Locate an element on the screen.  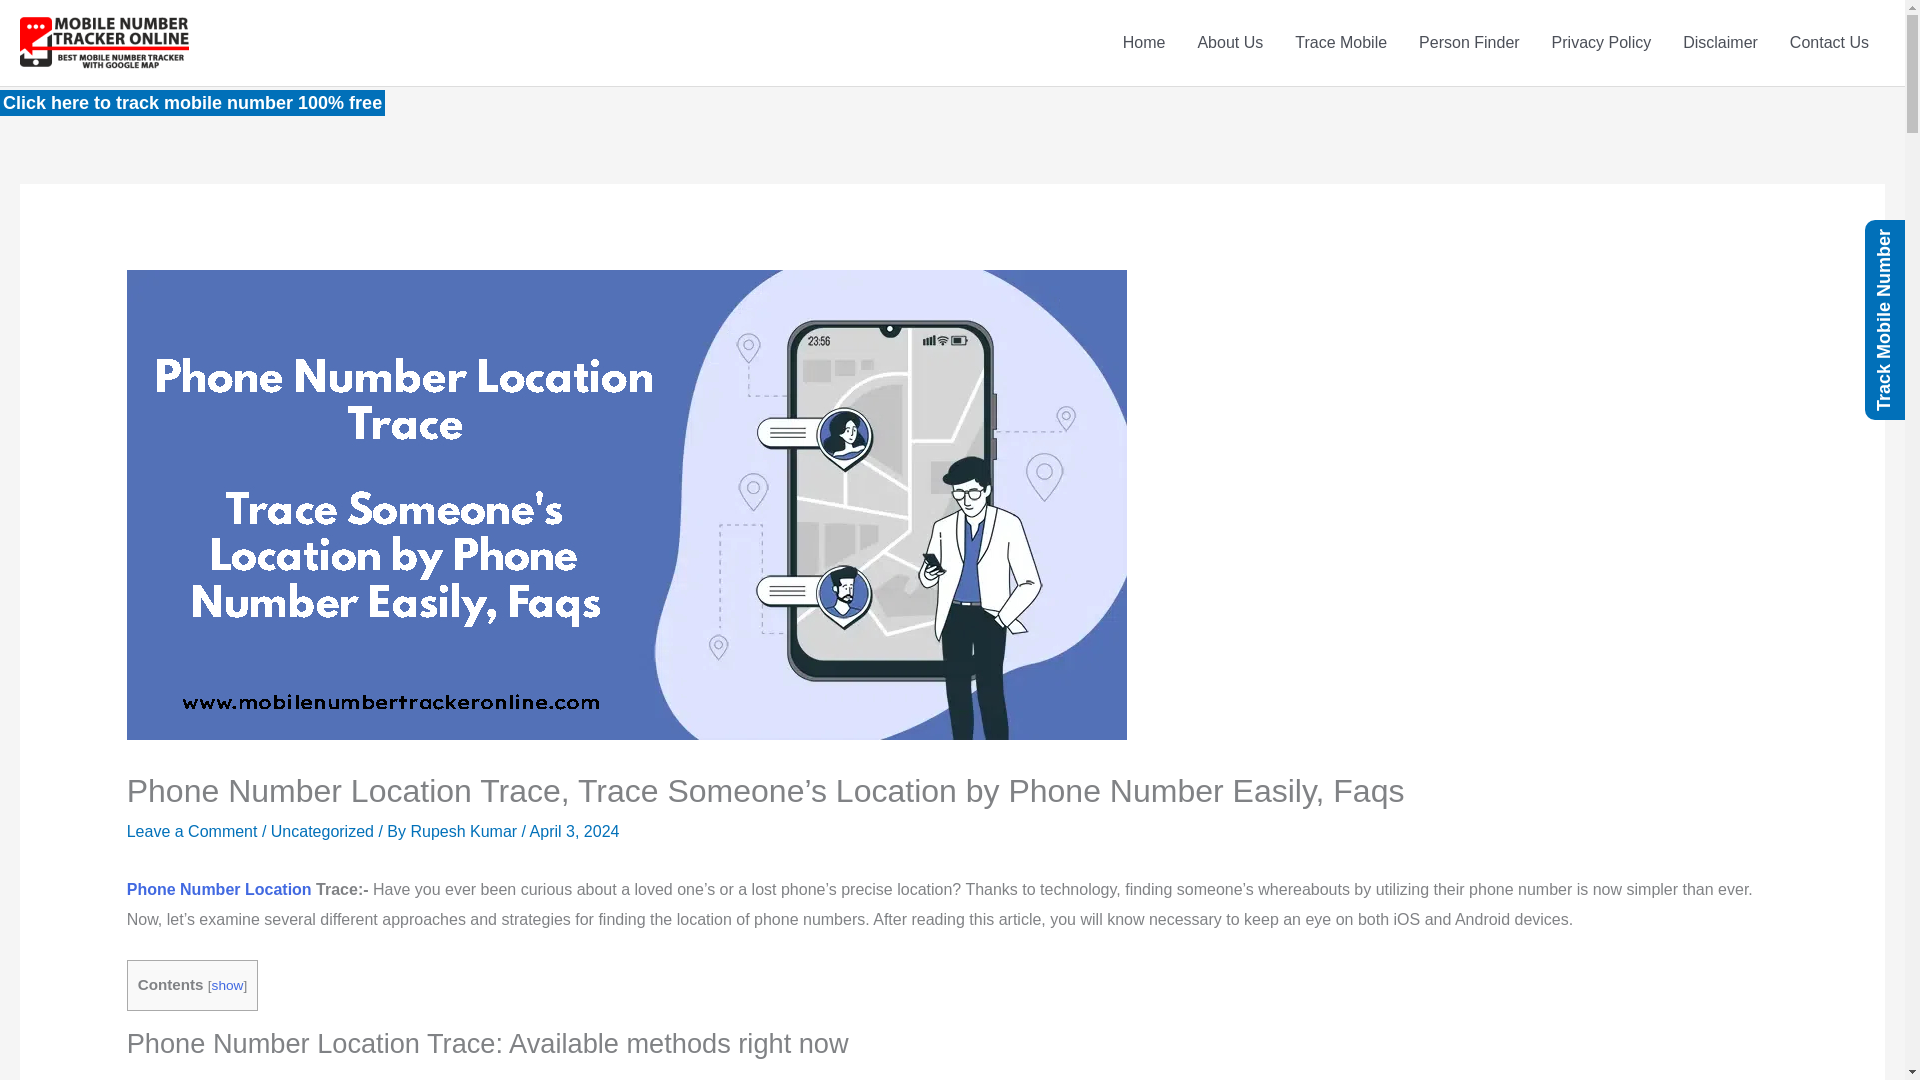
Privacy Policy is located at coordinates (1602, 43).